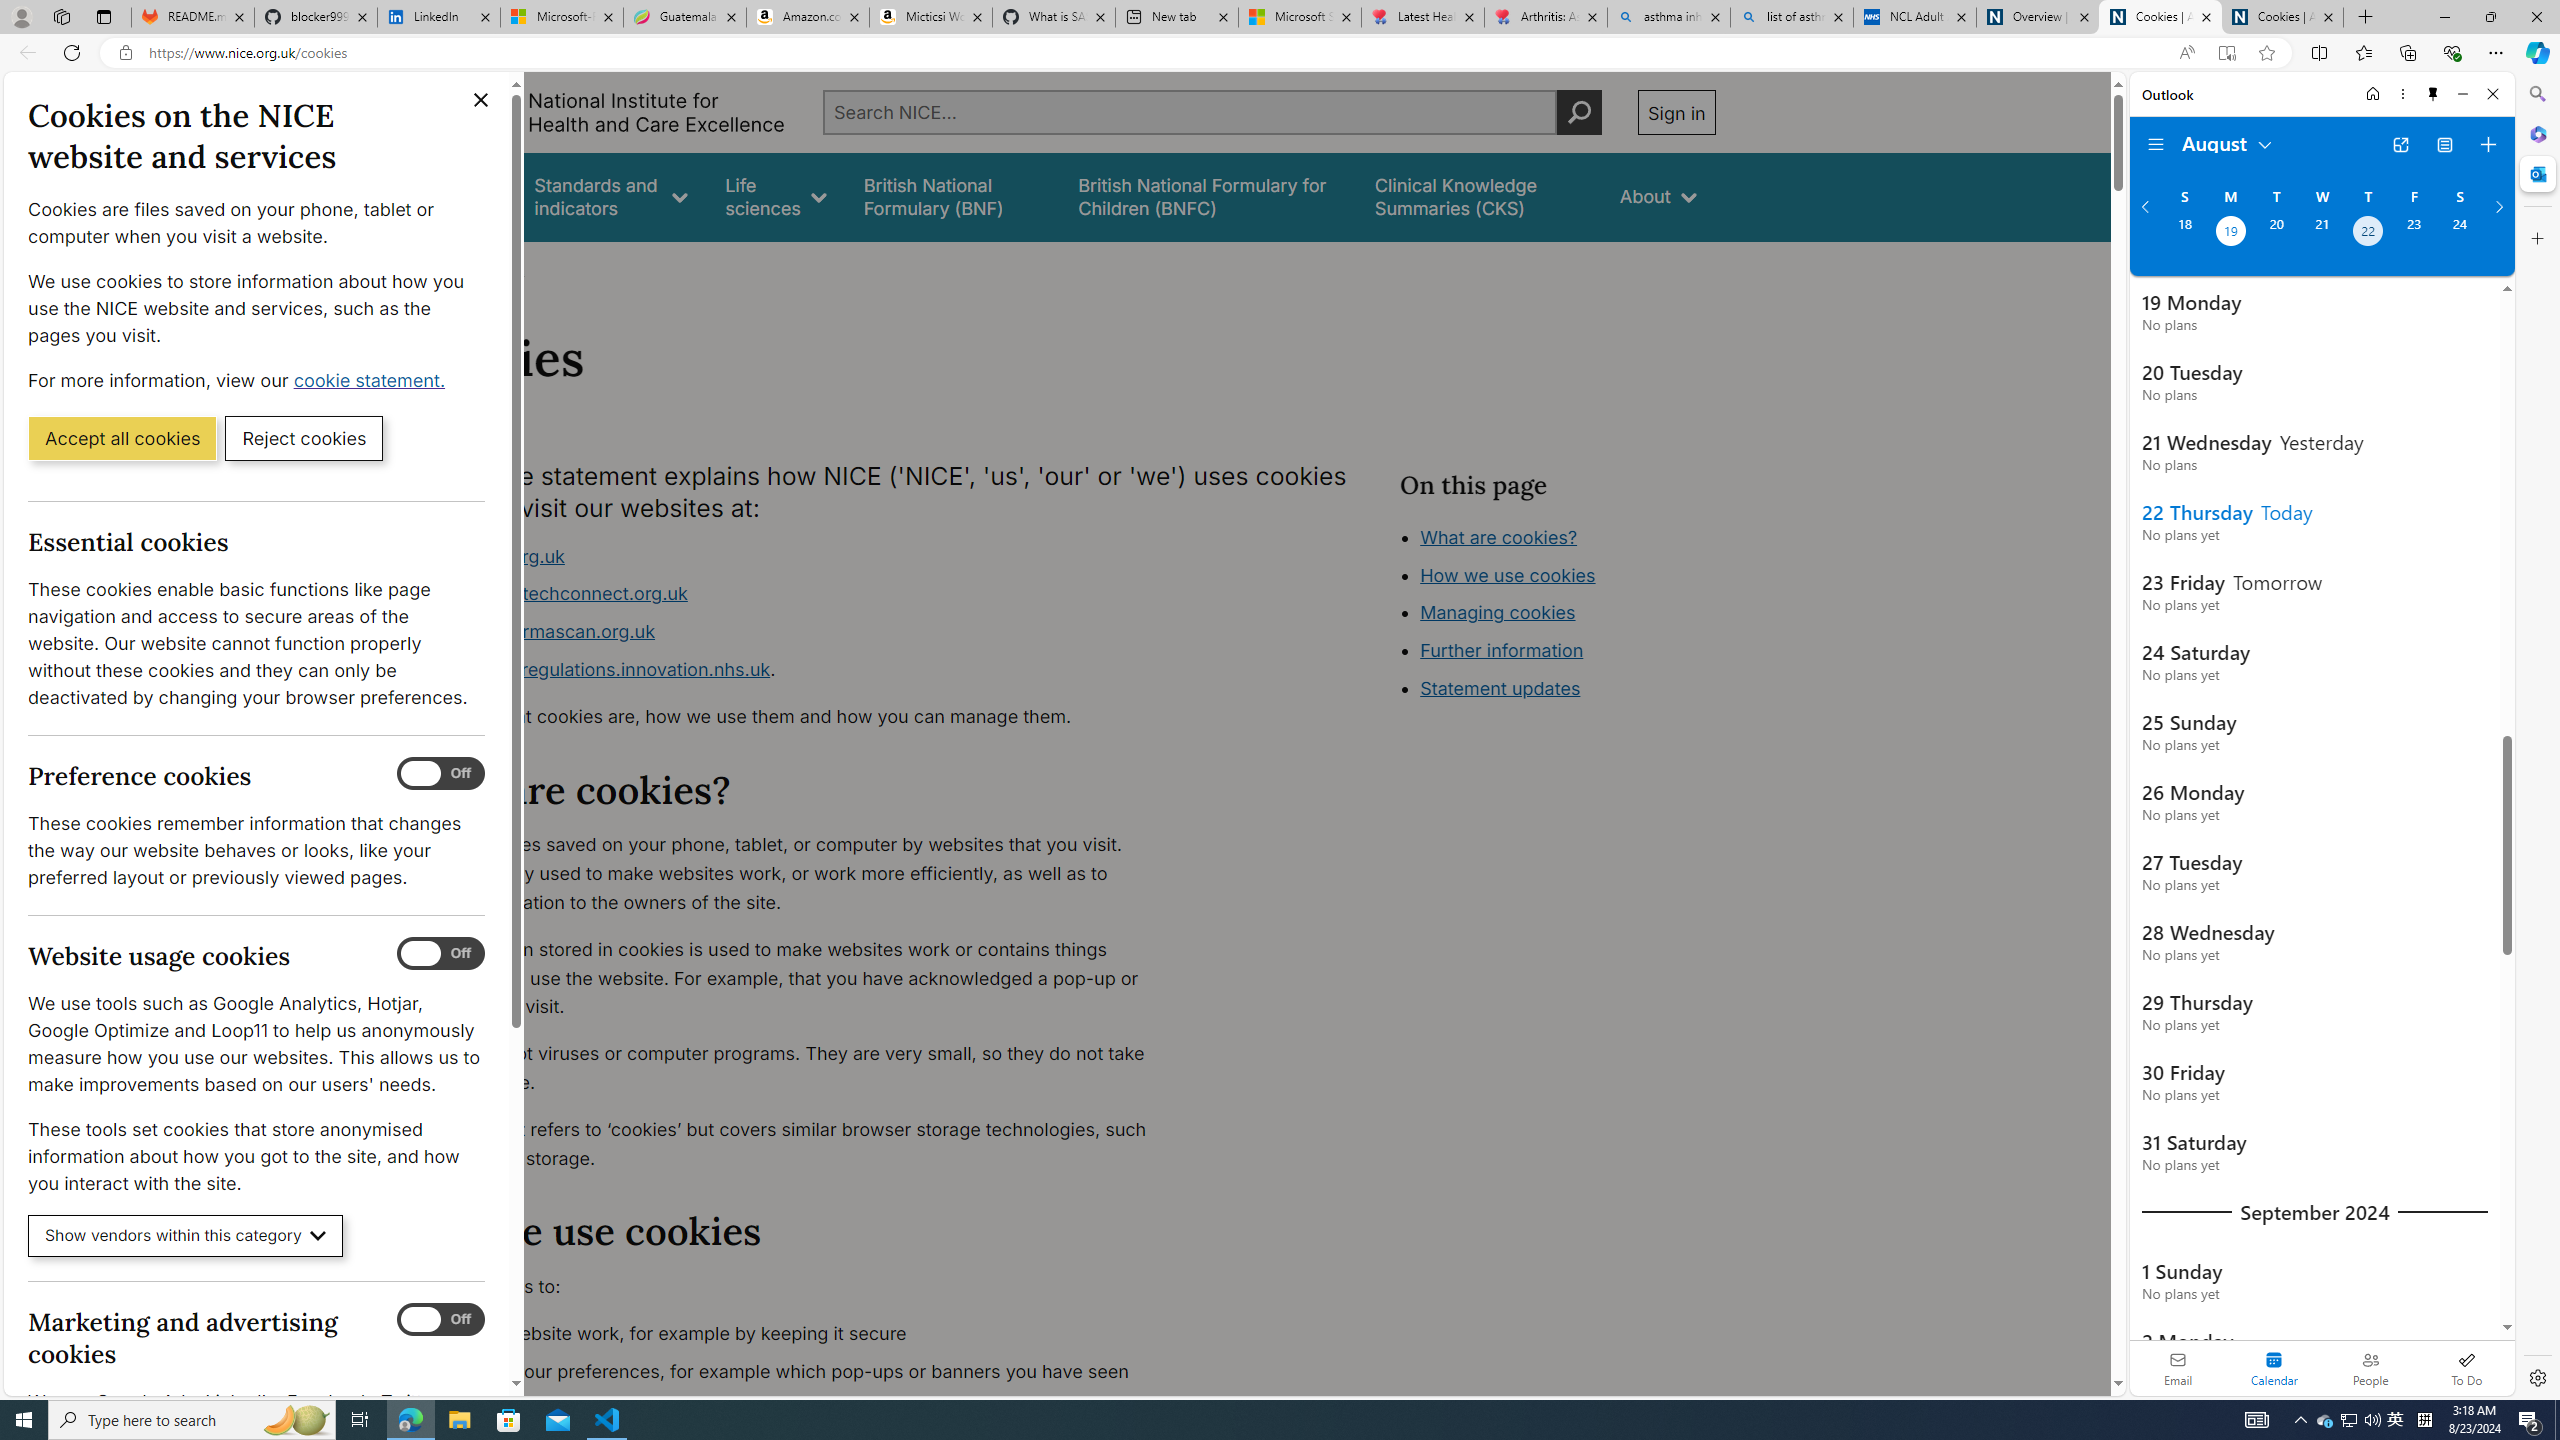 The image size is (2560, 1440). I want to click on Marketing and advertising cookies, so click(441, 1320).